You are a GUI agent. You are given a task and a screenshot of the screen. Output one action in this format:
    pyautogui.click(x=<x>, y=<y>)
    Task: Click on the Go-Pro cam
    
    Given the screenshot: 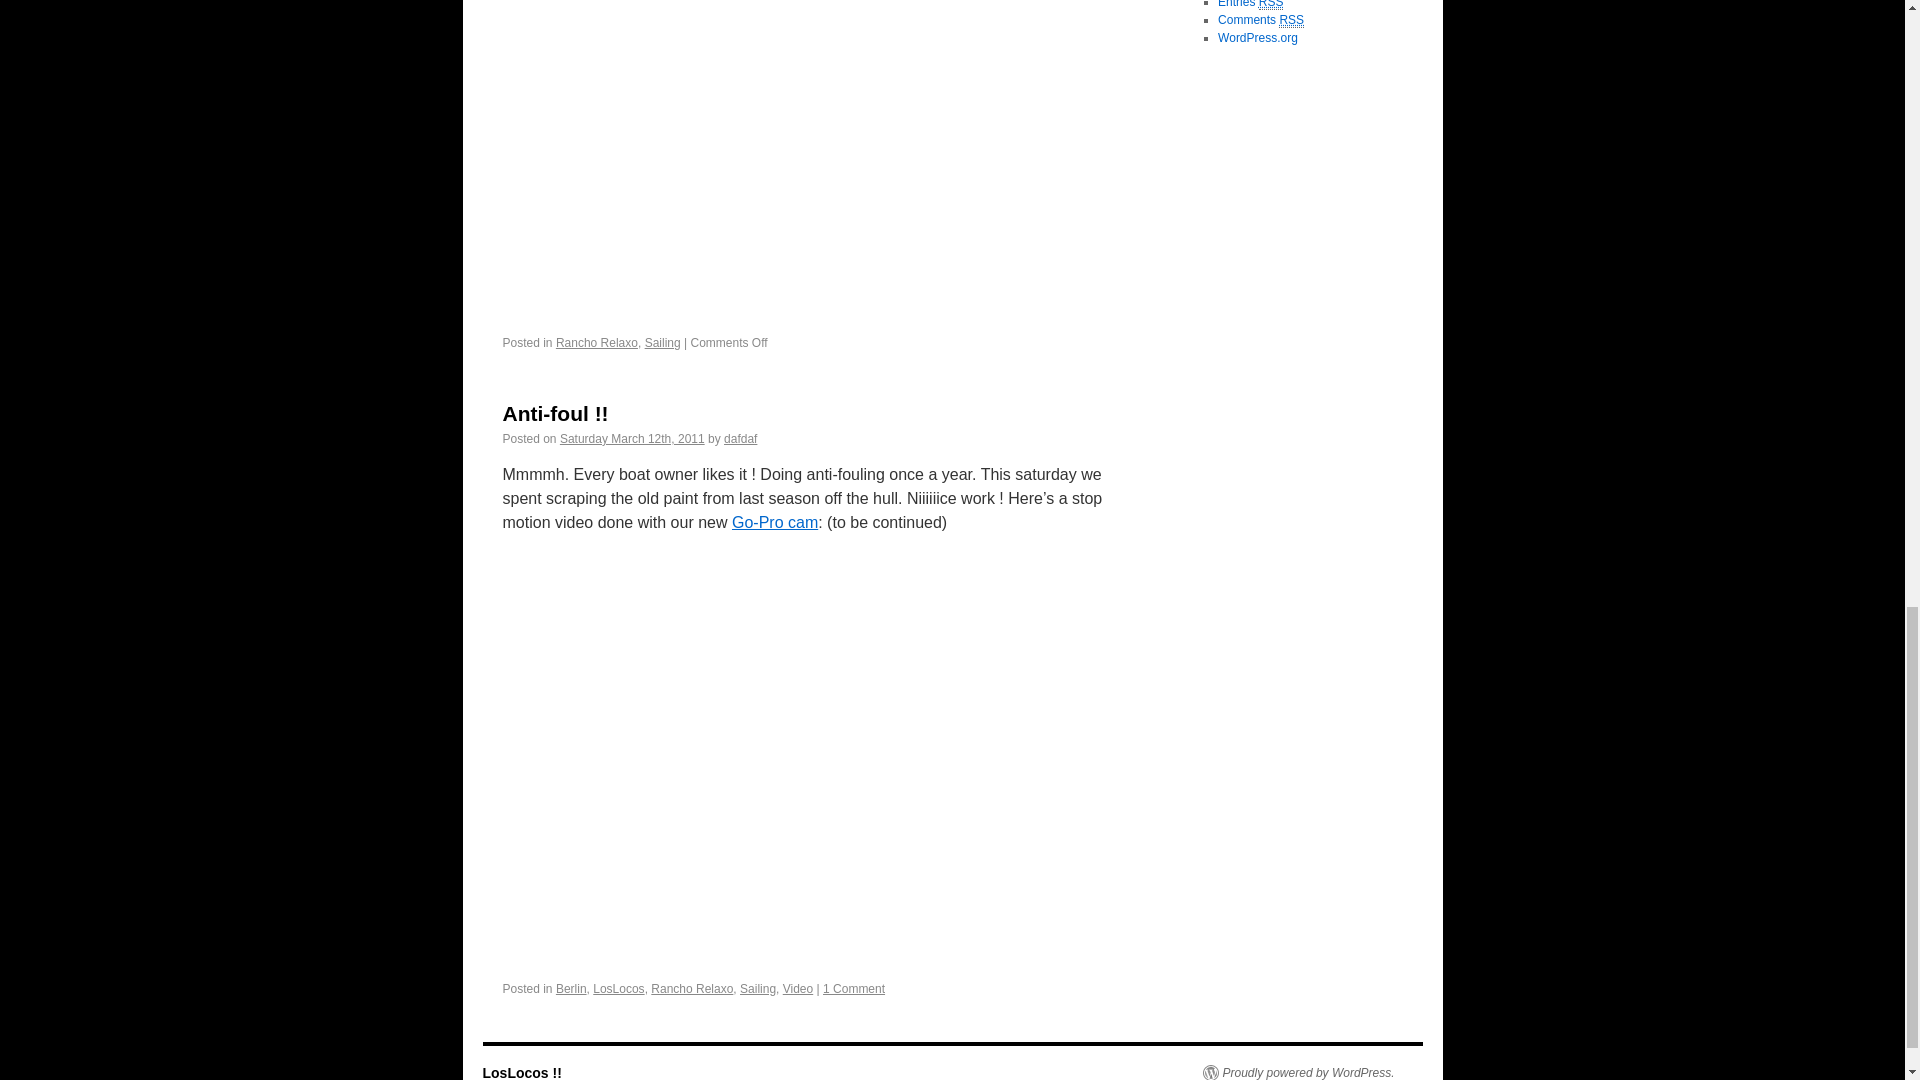 What is the action you would take?
    pyautogui.click(x=774, y=522)
    